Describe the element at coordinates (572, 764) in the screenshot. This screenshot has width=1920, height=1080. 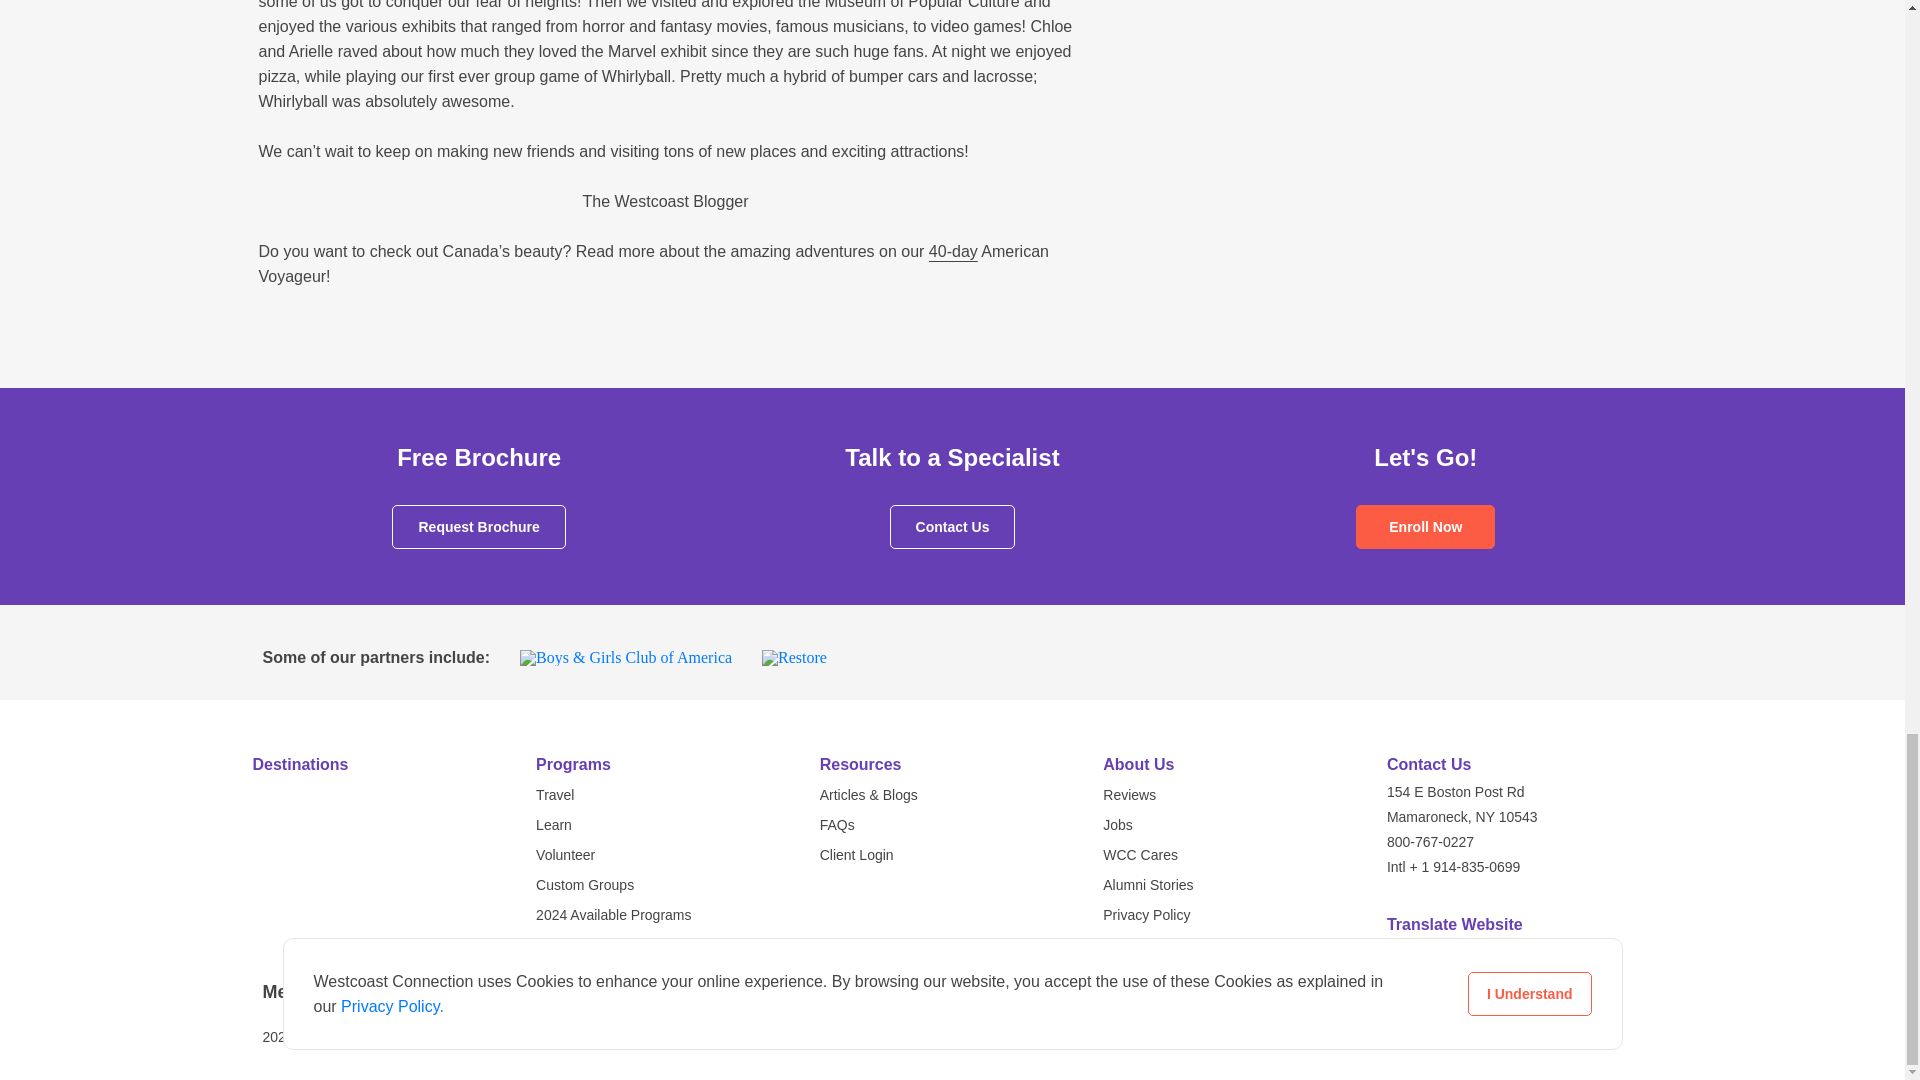
I see `Programs` at that location.